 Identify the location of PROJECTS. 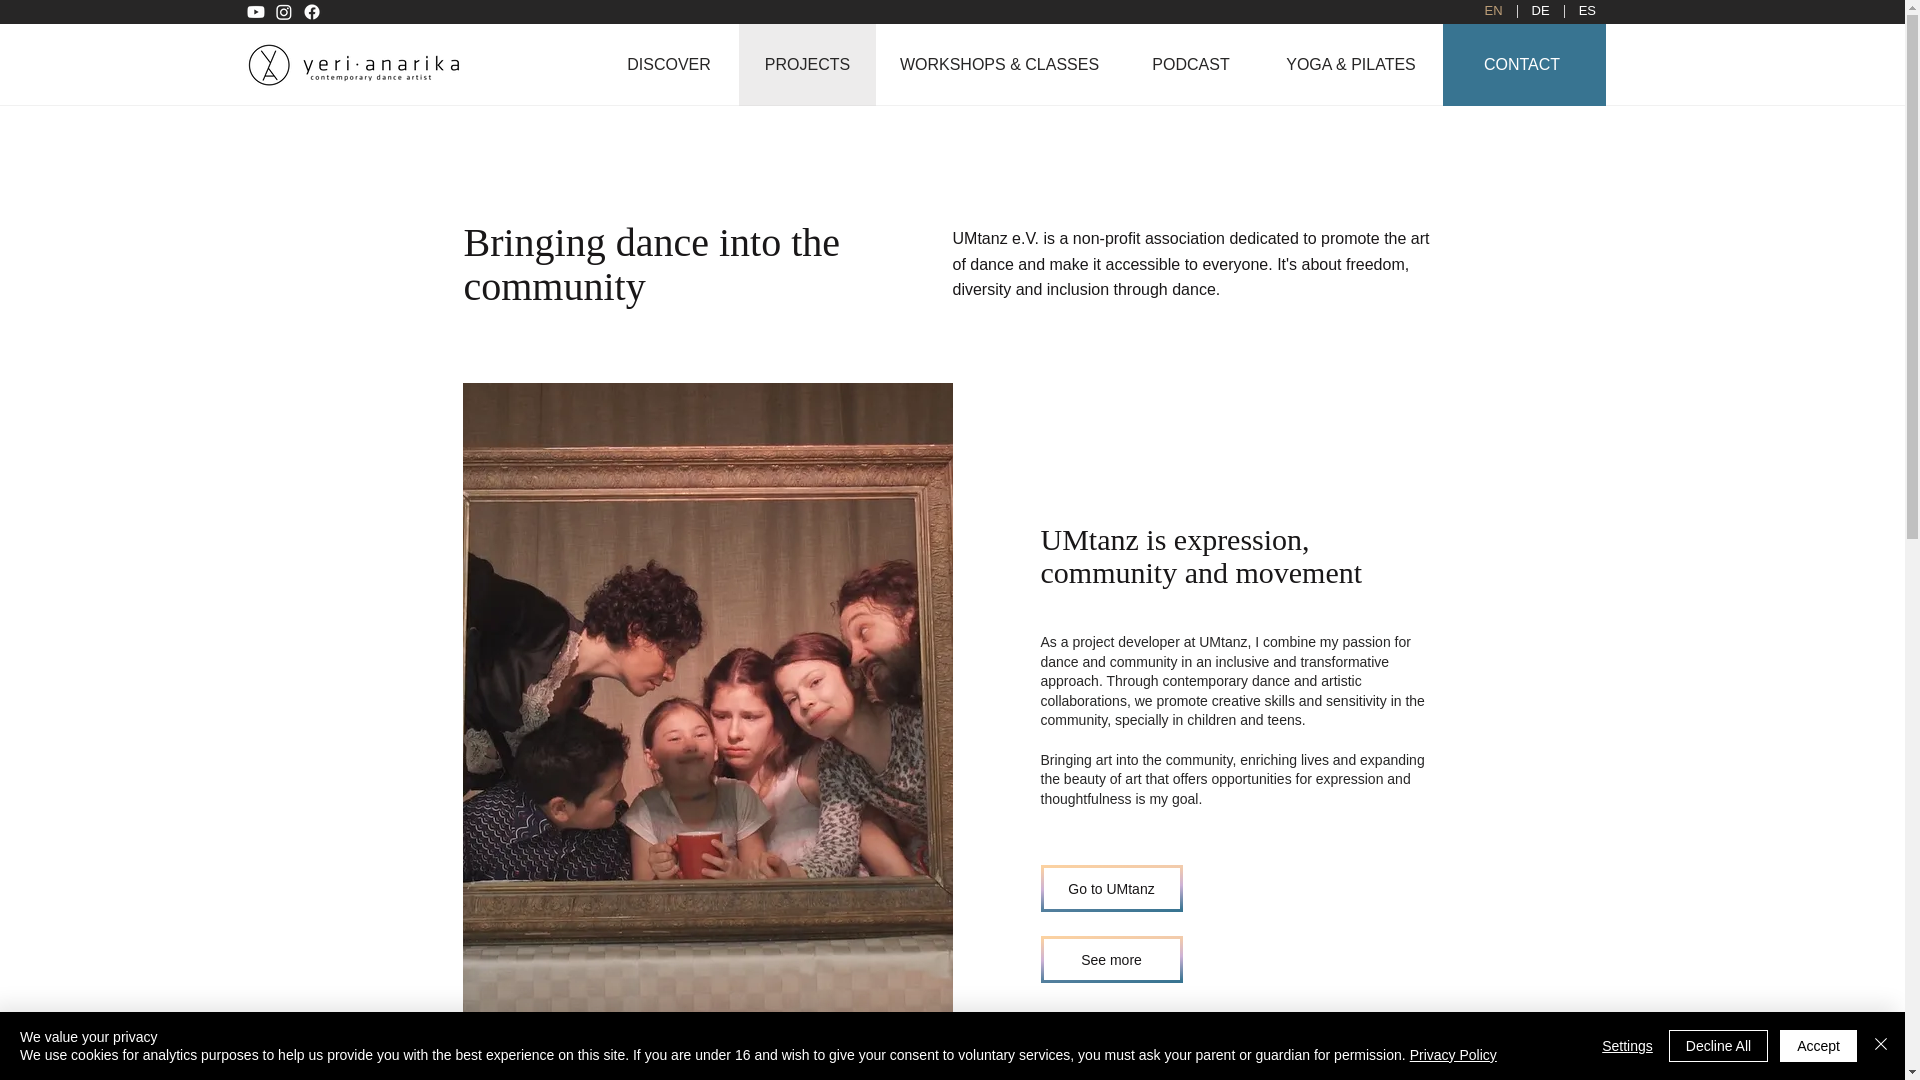
(806, 64).